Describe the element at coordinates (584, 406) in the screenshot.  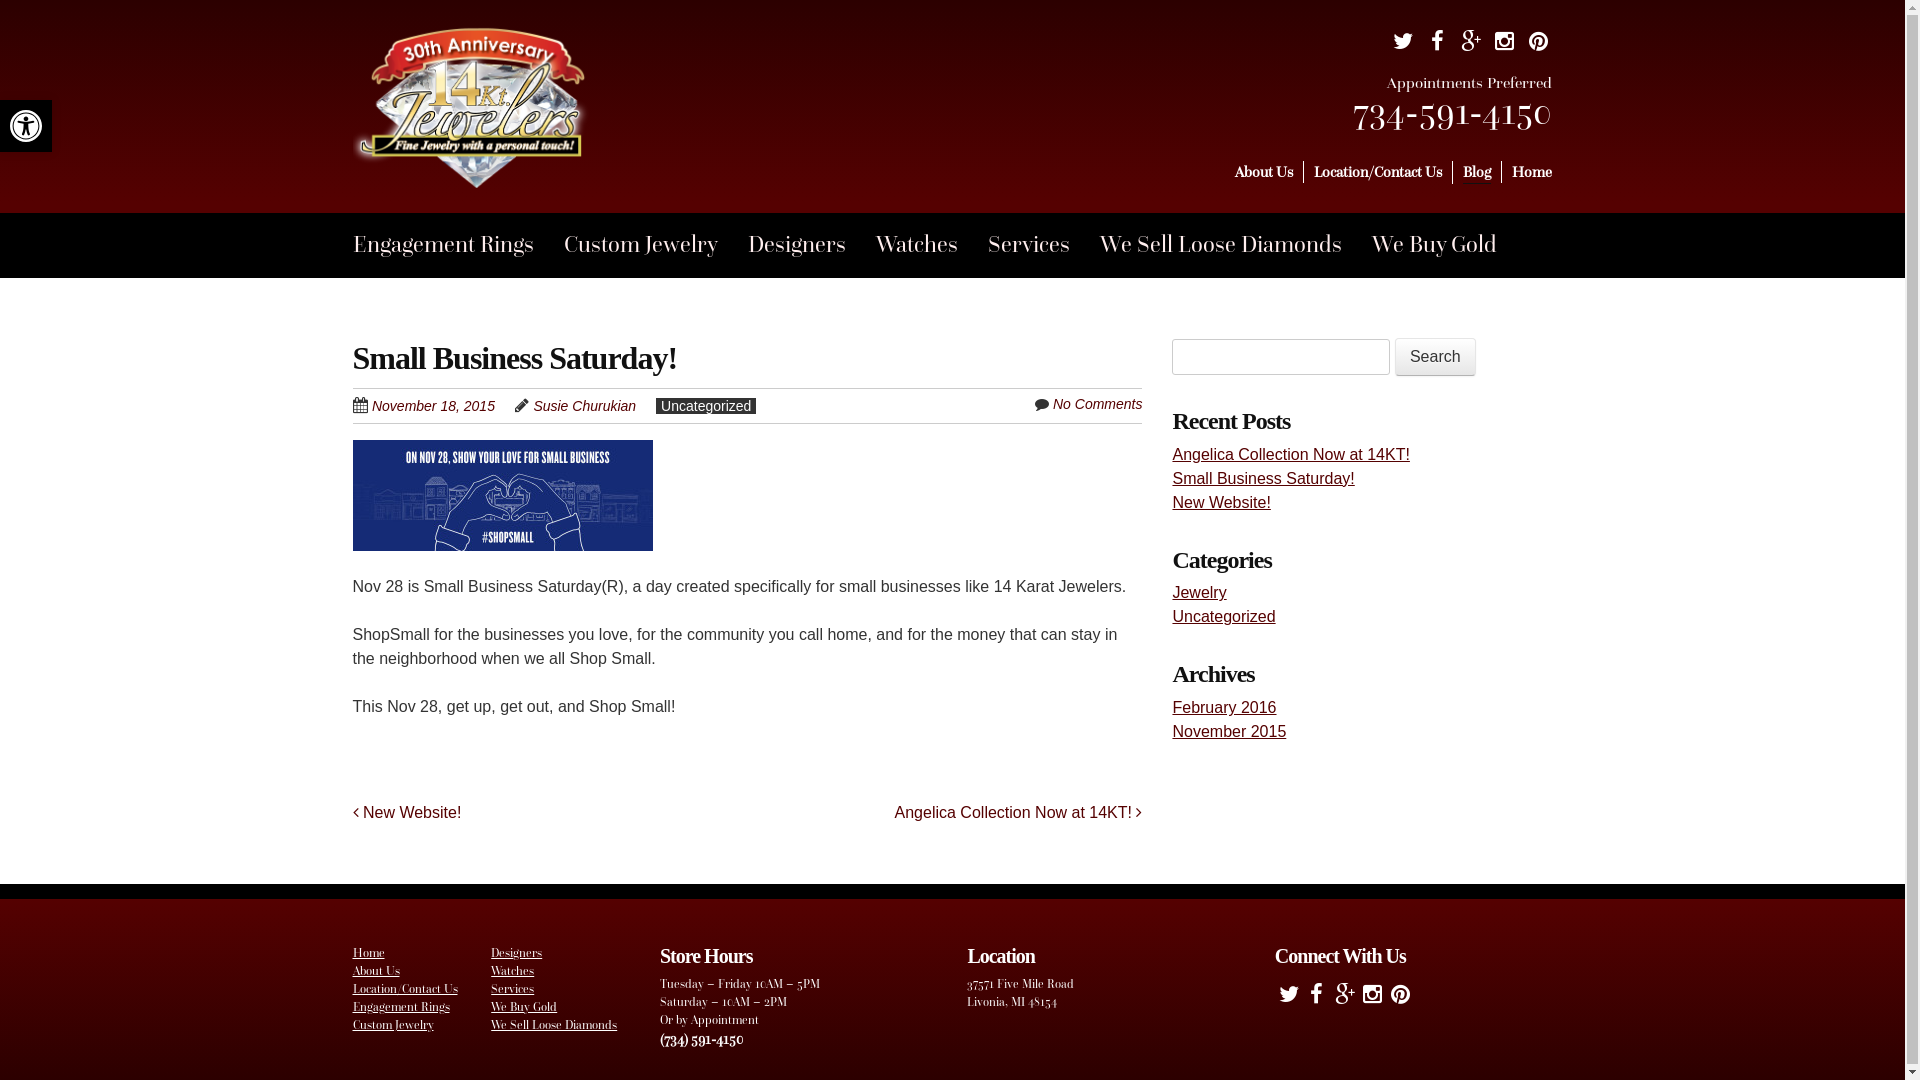
I see `Susie Churukian` at that location.